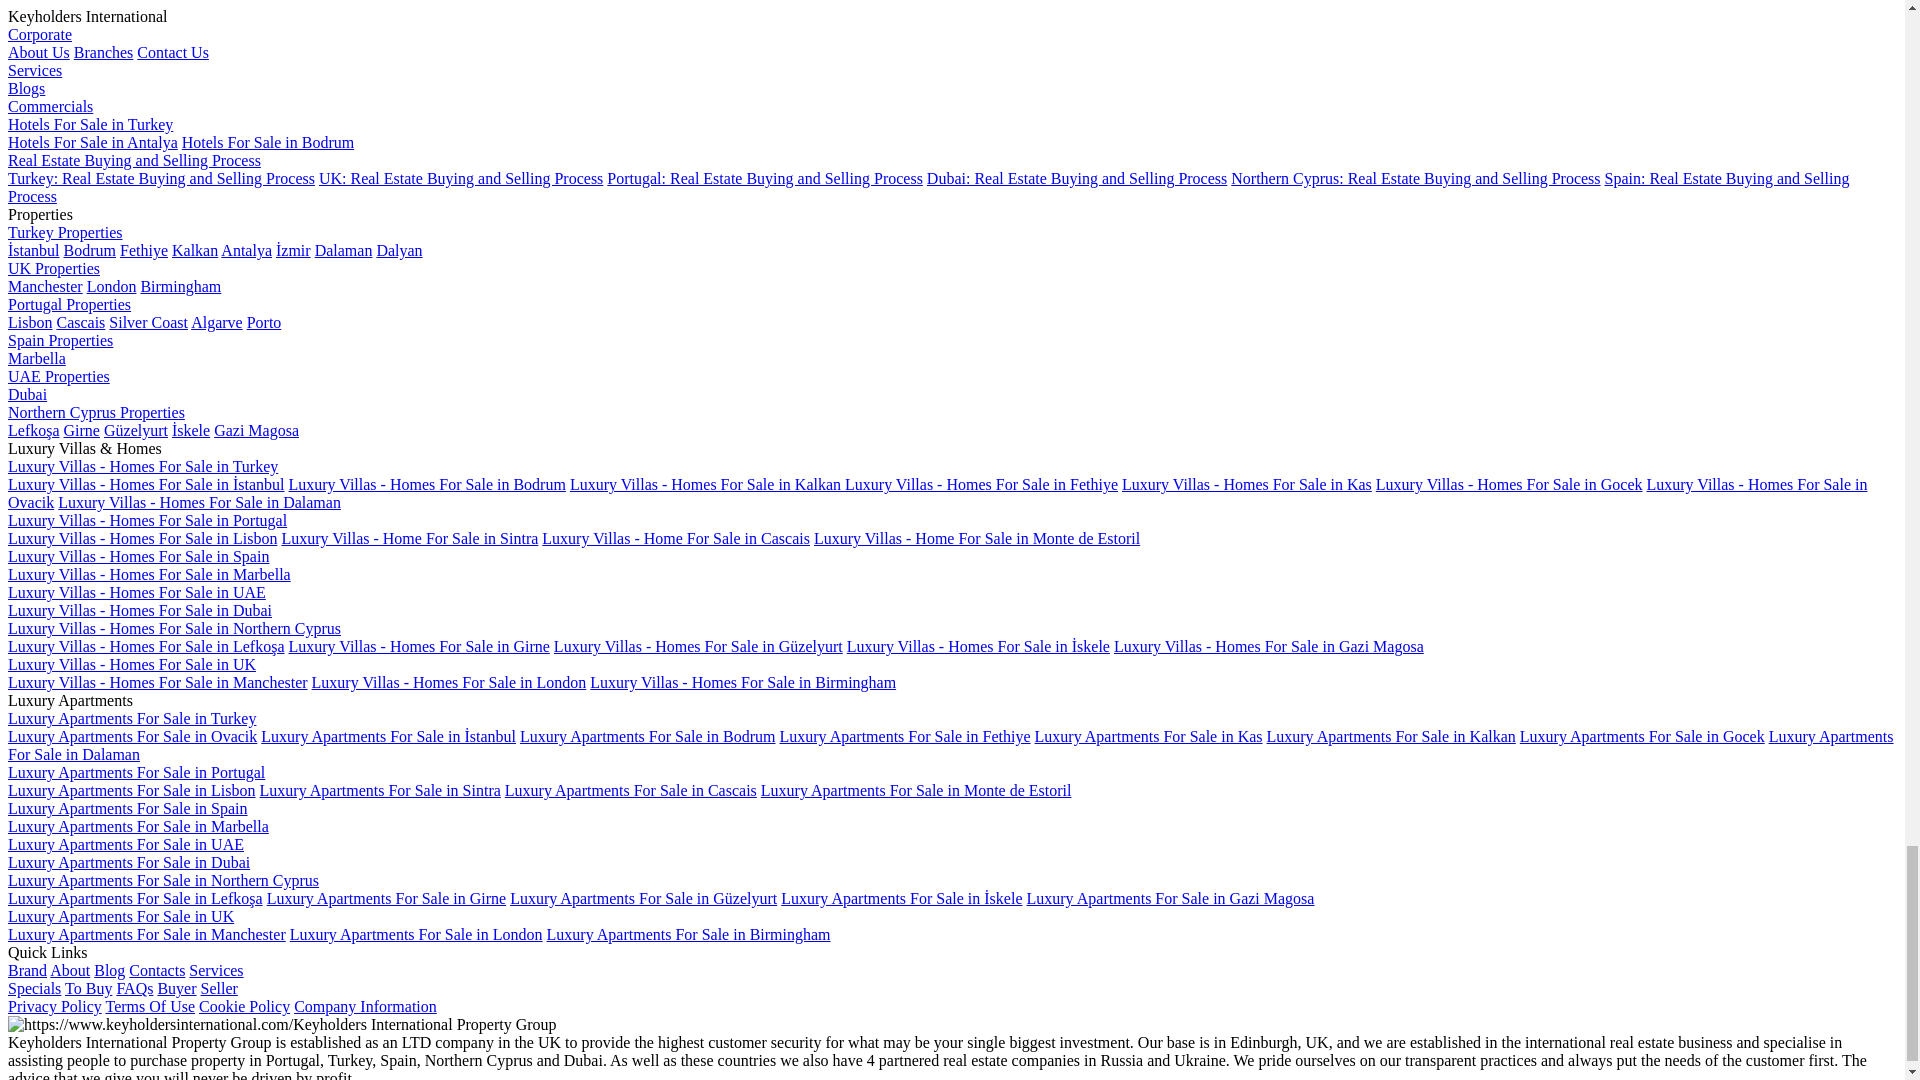 This screenshot has width=1920, height=1080. What do you see at coordinates (38, 52) in the screenshot?
I see `About Us` at bounding box center [38, 52].